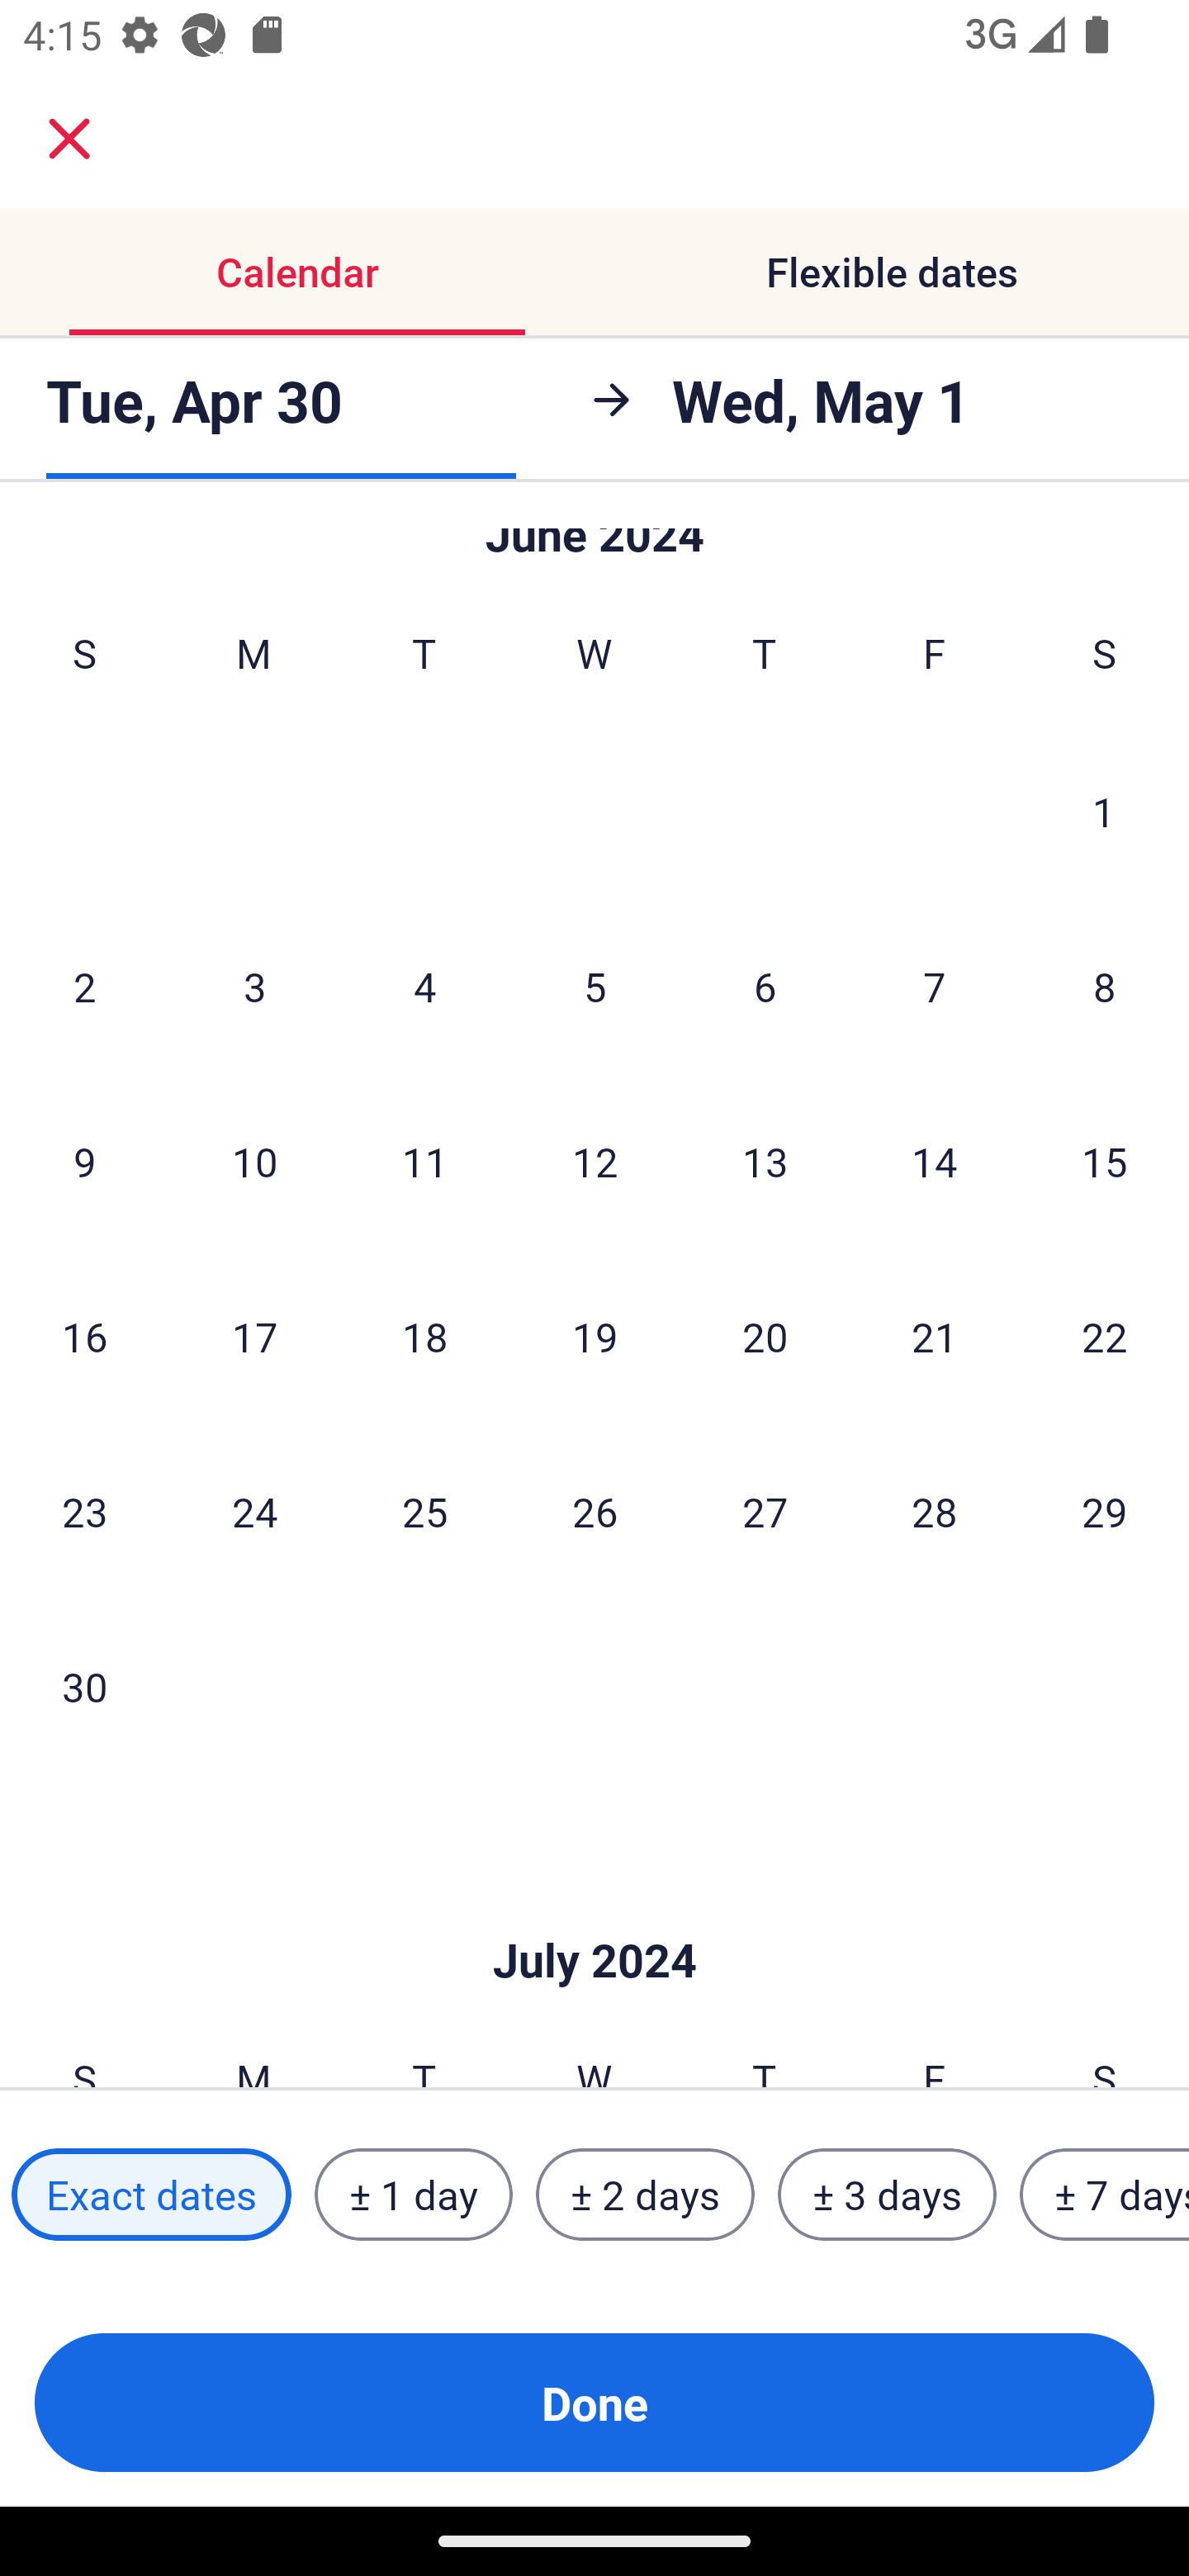  What do you see at coordinates (646, 2195) in the screenshot?
I see `± 2 days` at bounding box center [646, 2195].